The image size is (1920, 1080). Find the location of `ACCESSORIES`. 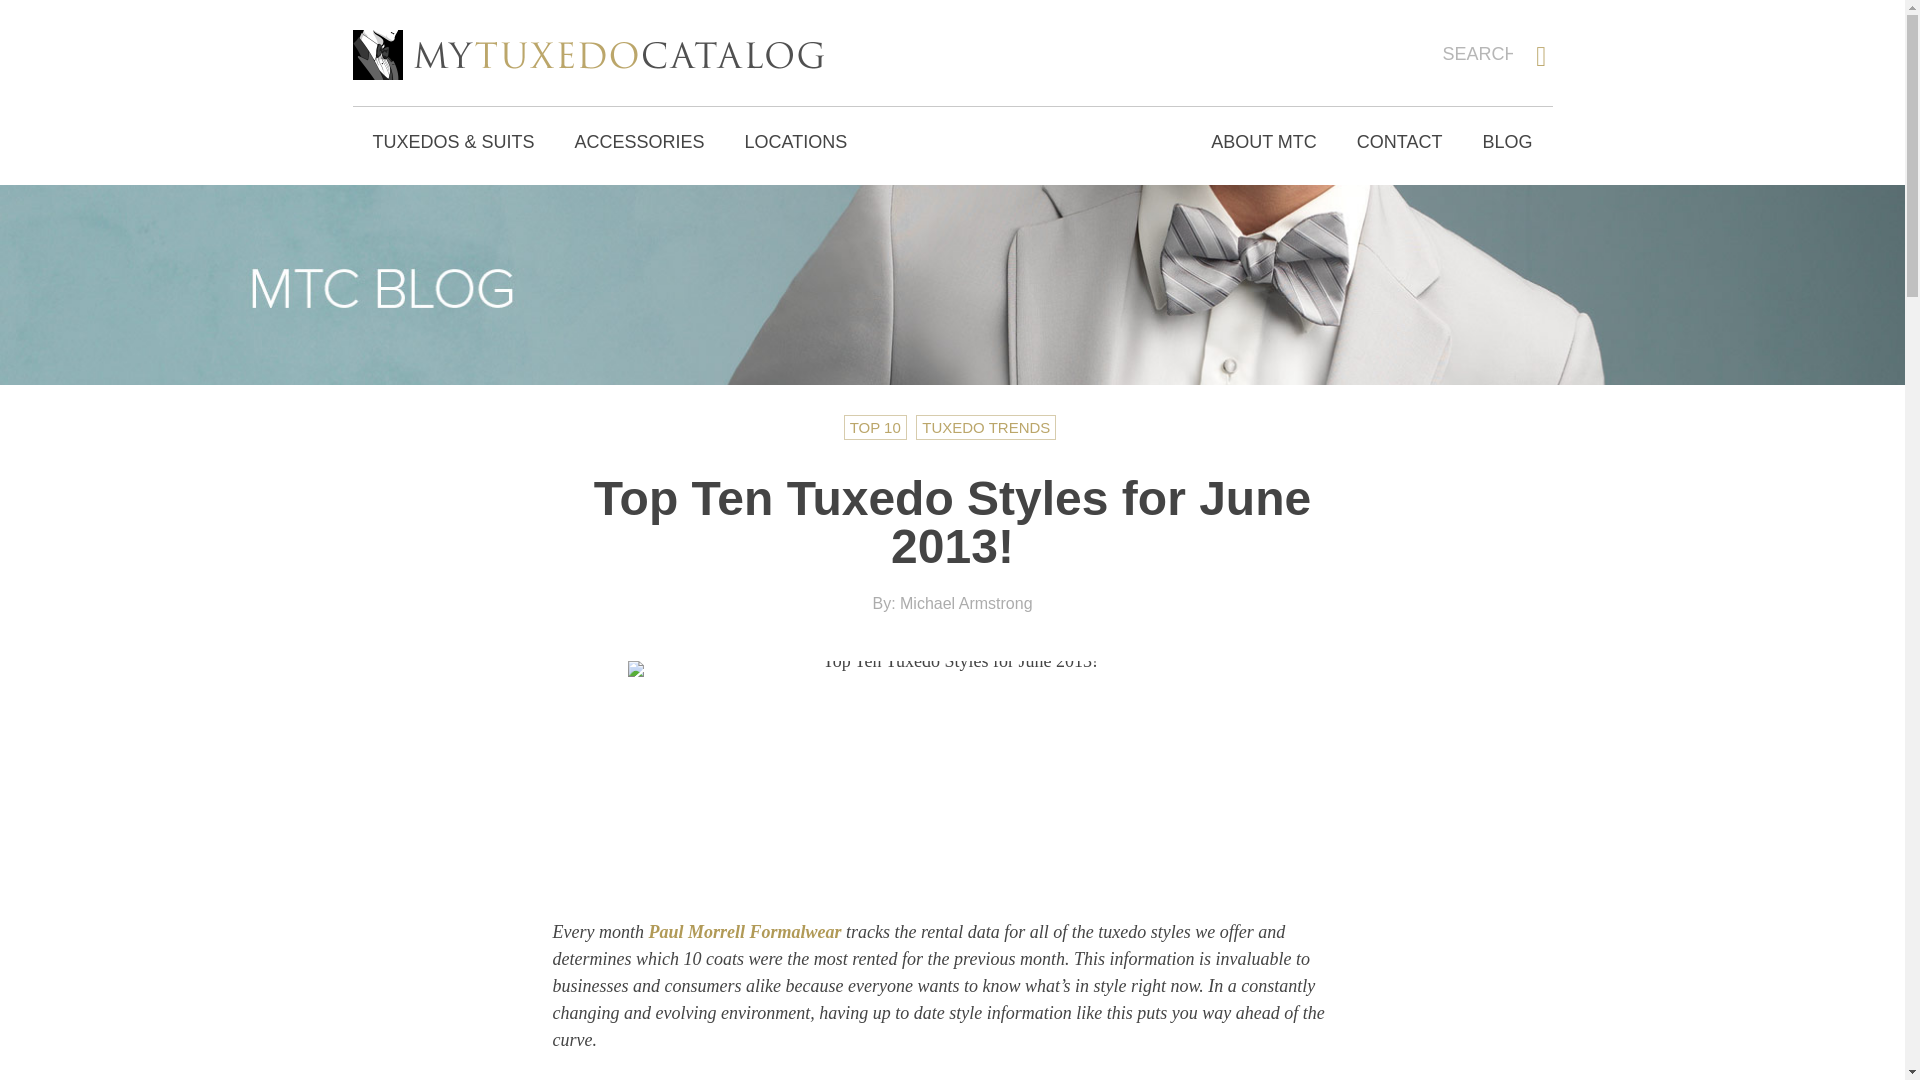

ACCESSORIES is located at coordinates (640, 142).